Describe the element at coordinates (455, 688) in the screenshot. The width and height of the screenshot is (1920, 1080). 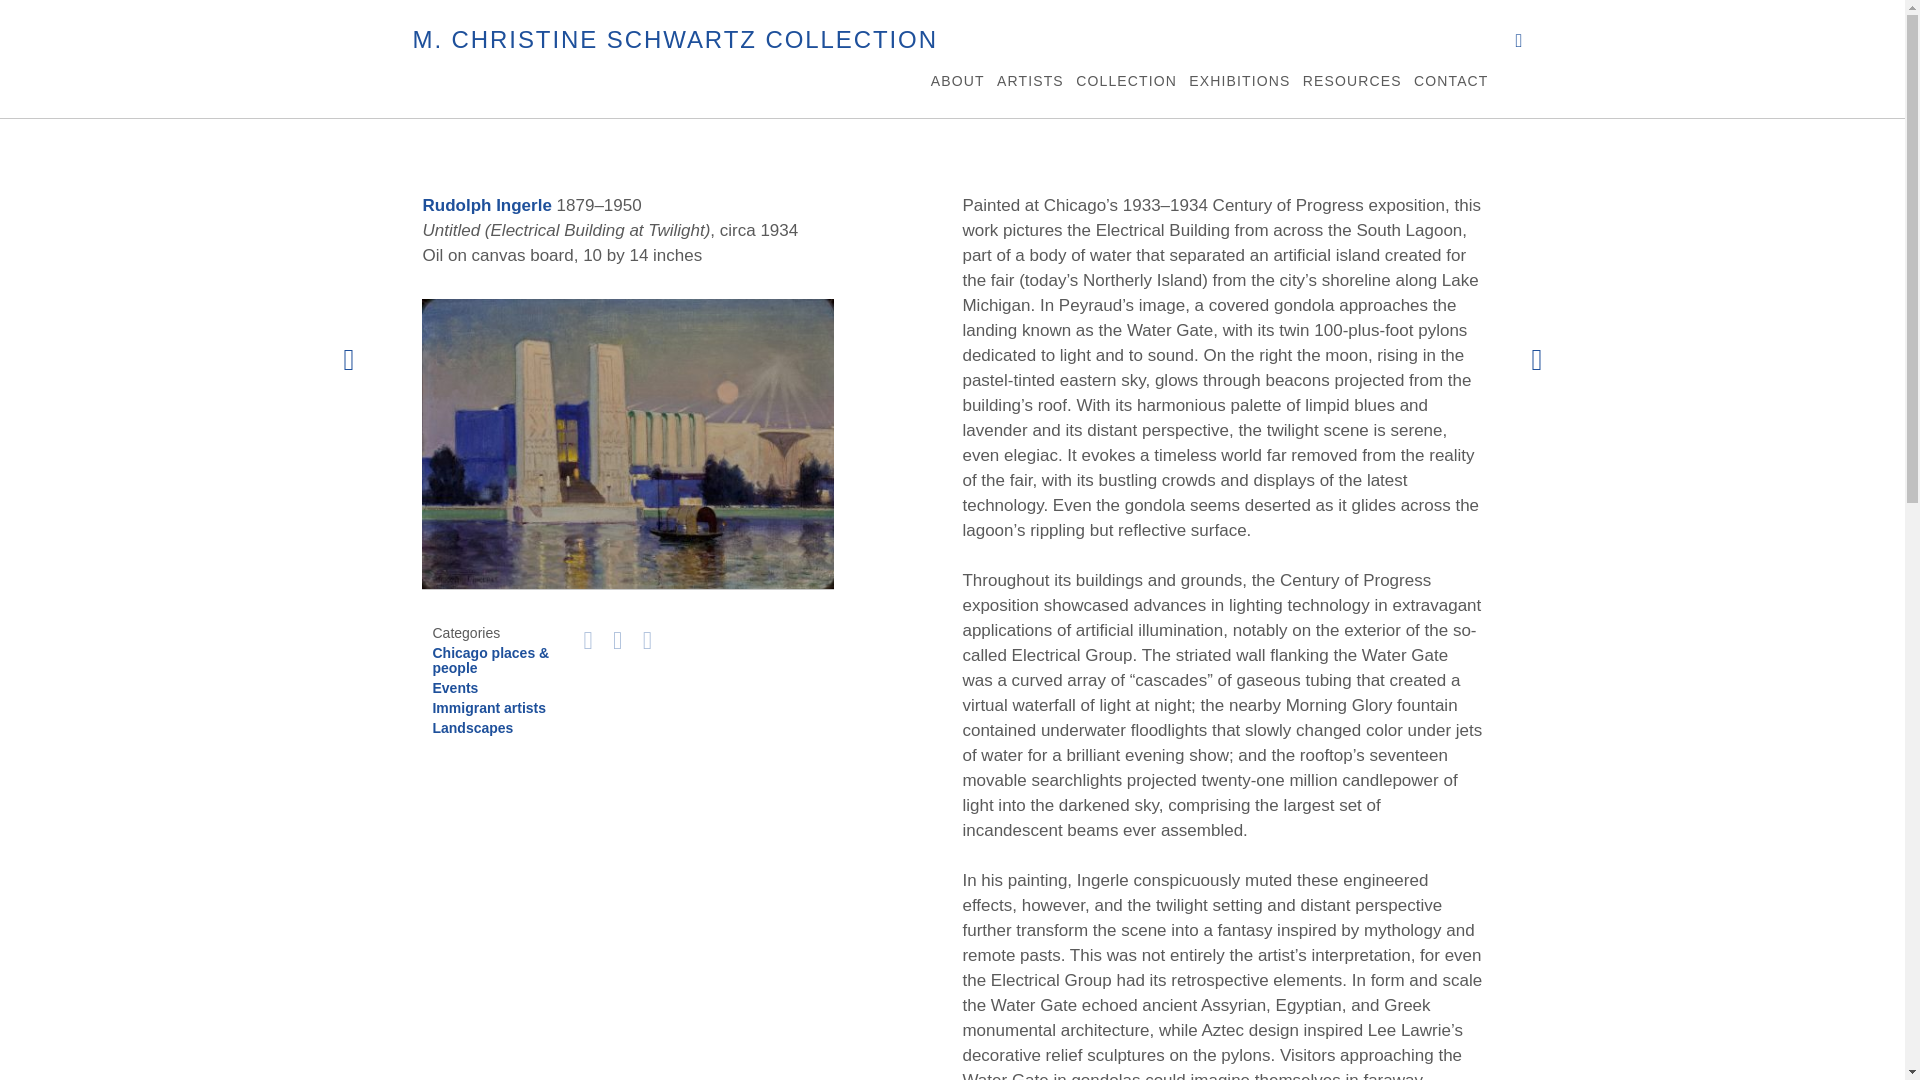
I see `Events` at that location.